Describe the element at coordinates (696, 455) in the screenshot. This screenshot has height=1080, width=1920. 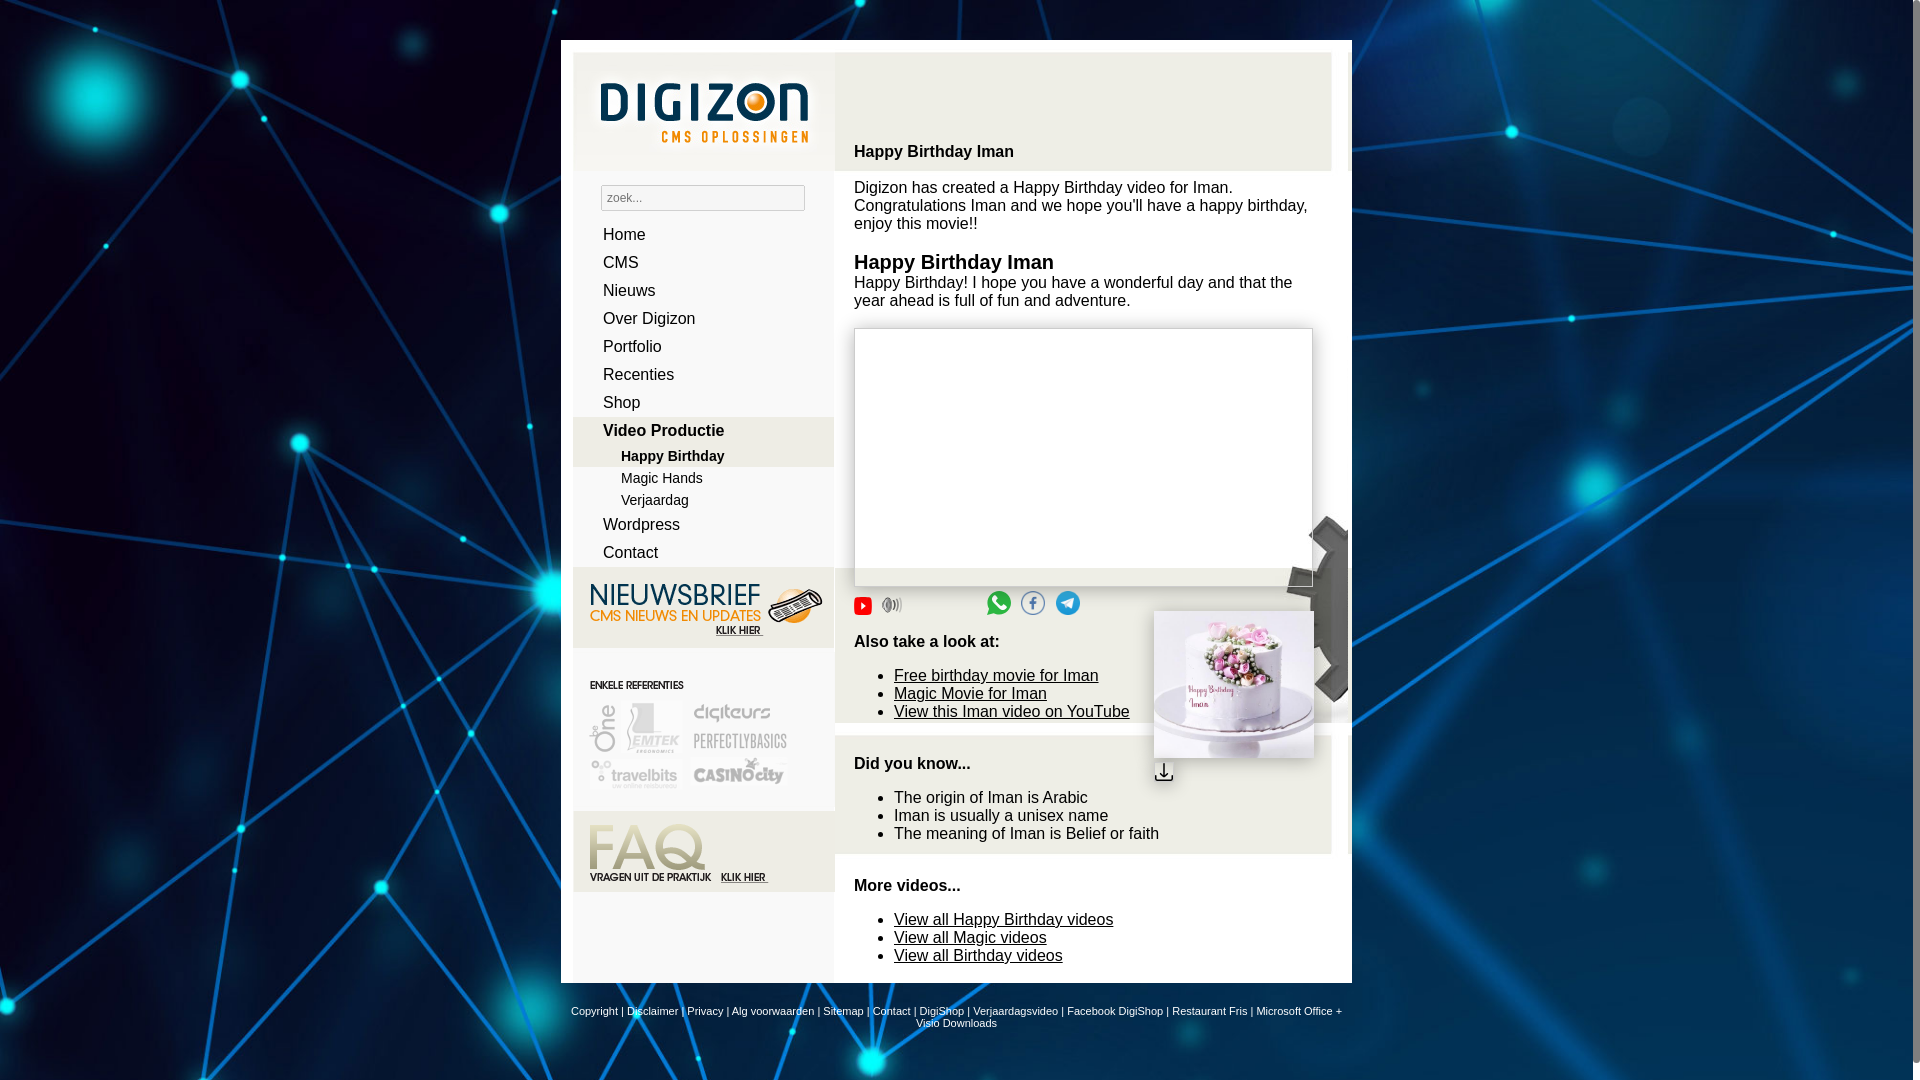
I see `Happy Birthday` at that location.